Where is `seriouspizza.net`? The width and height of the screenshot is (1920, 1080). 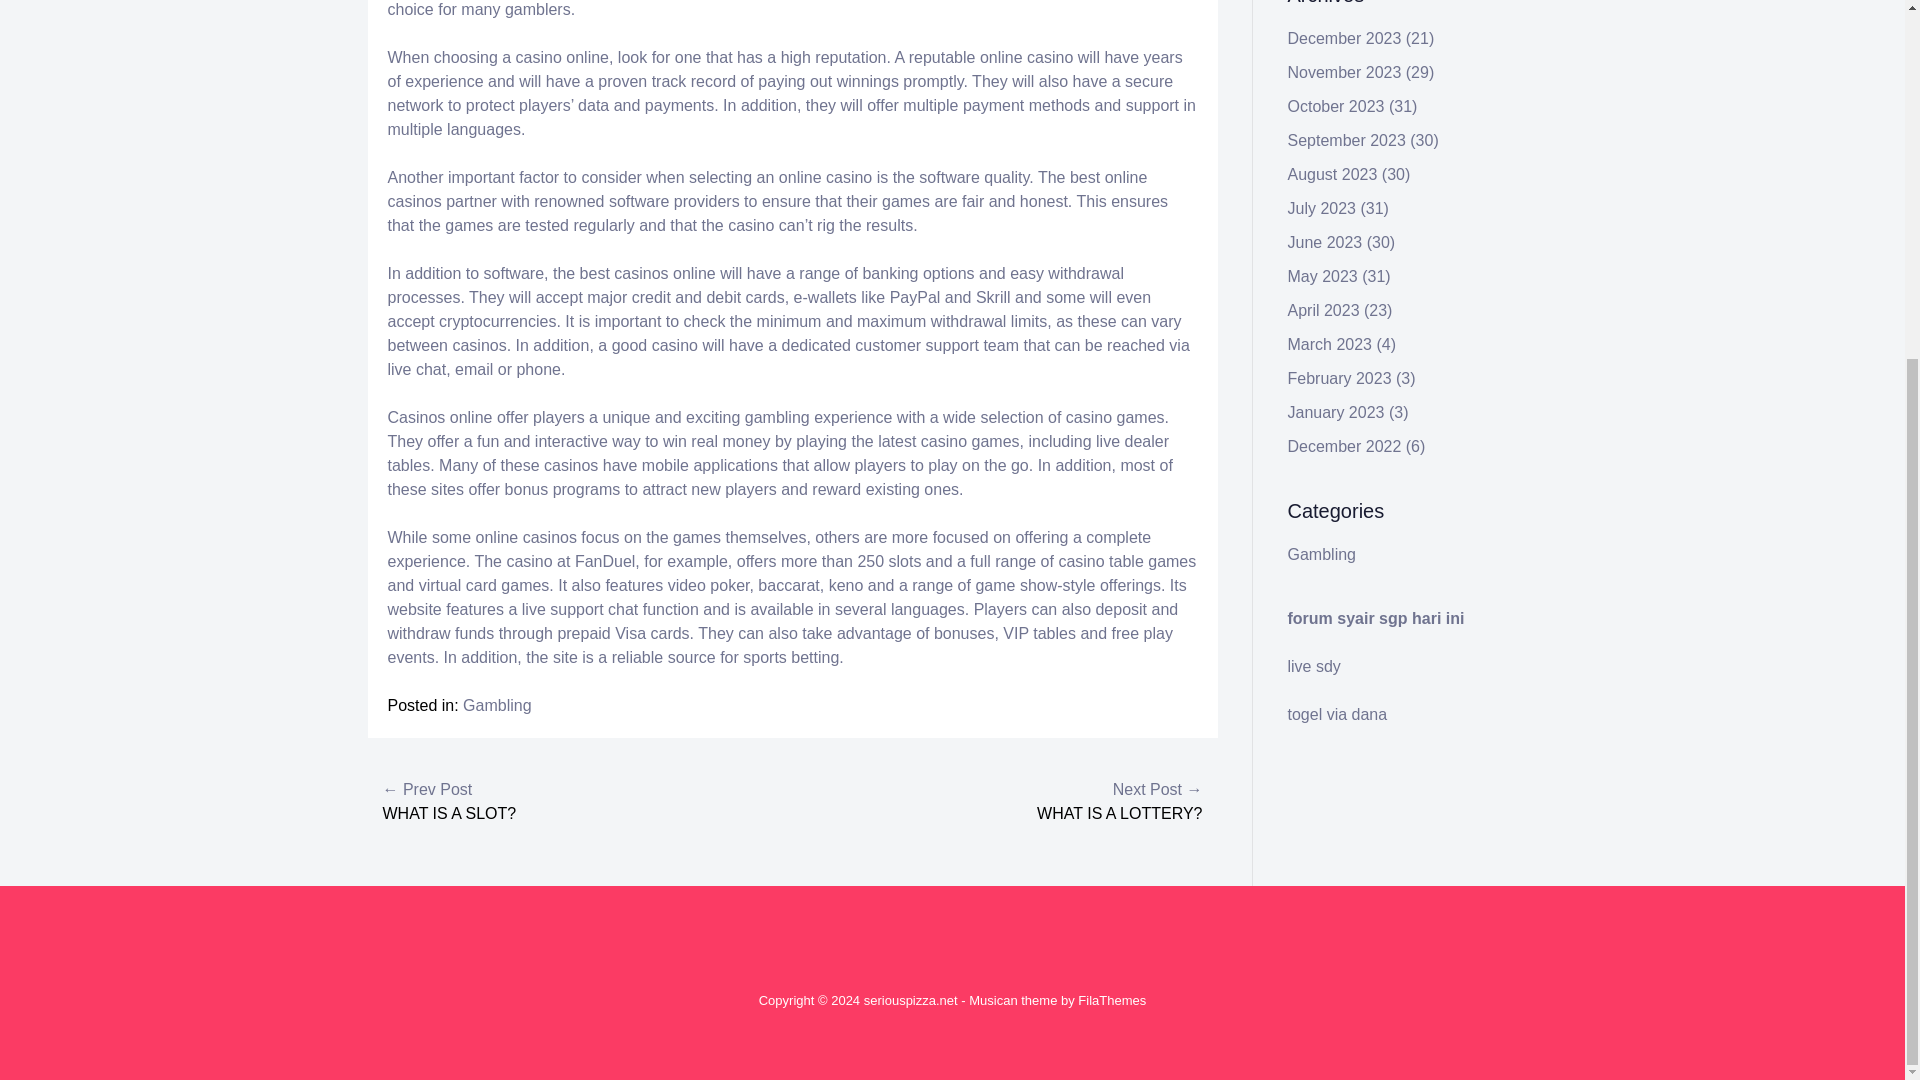 seriouspizza.net is located at coordinates (911, 1000).